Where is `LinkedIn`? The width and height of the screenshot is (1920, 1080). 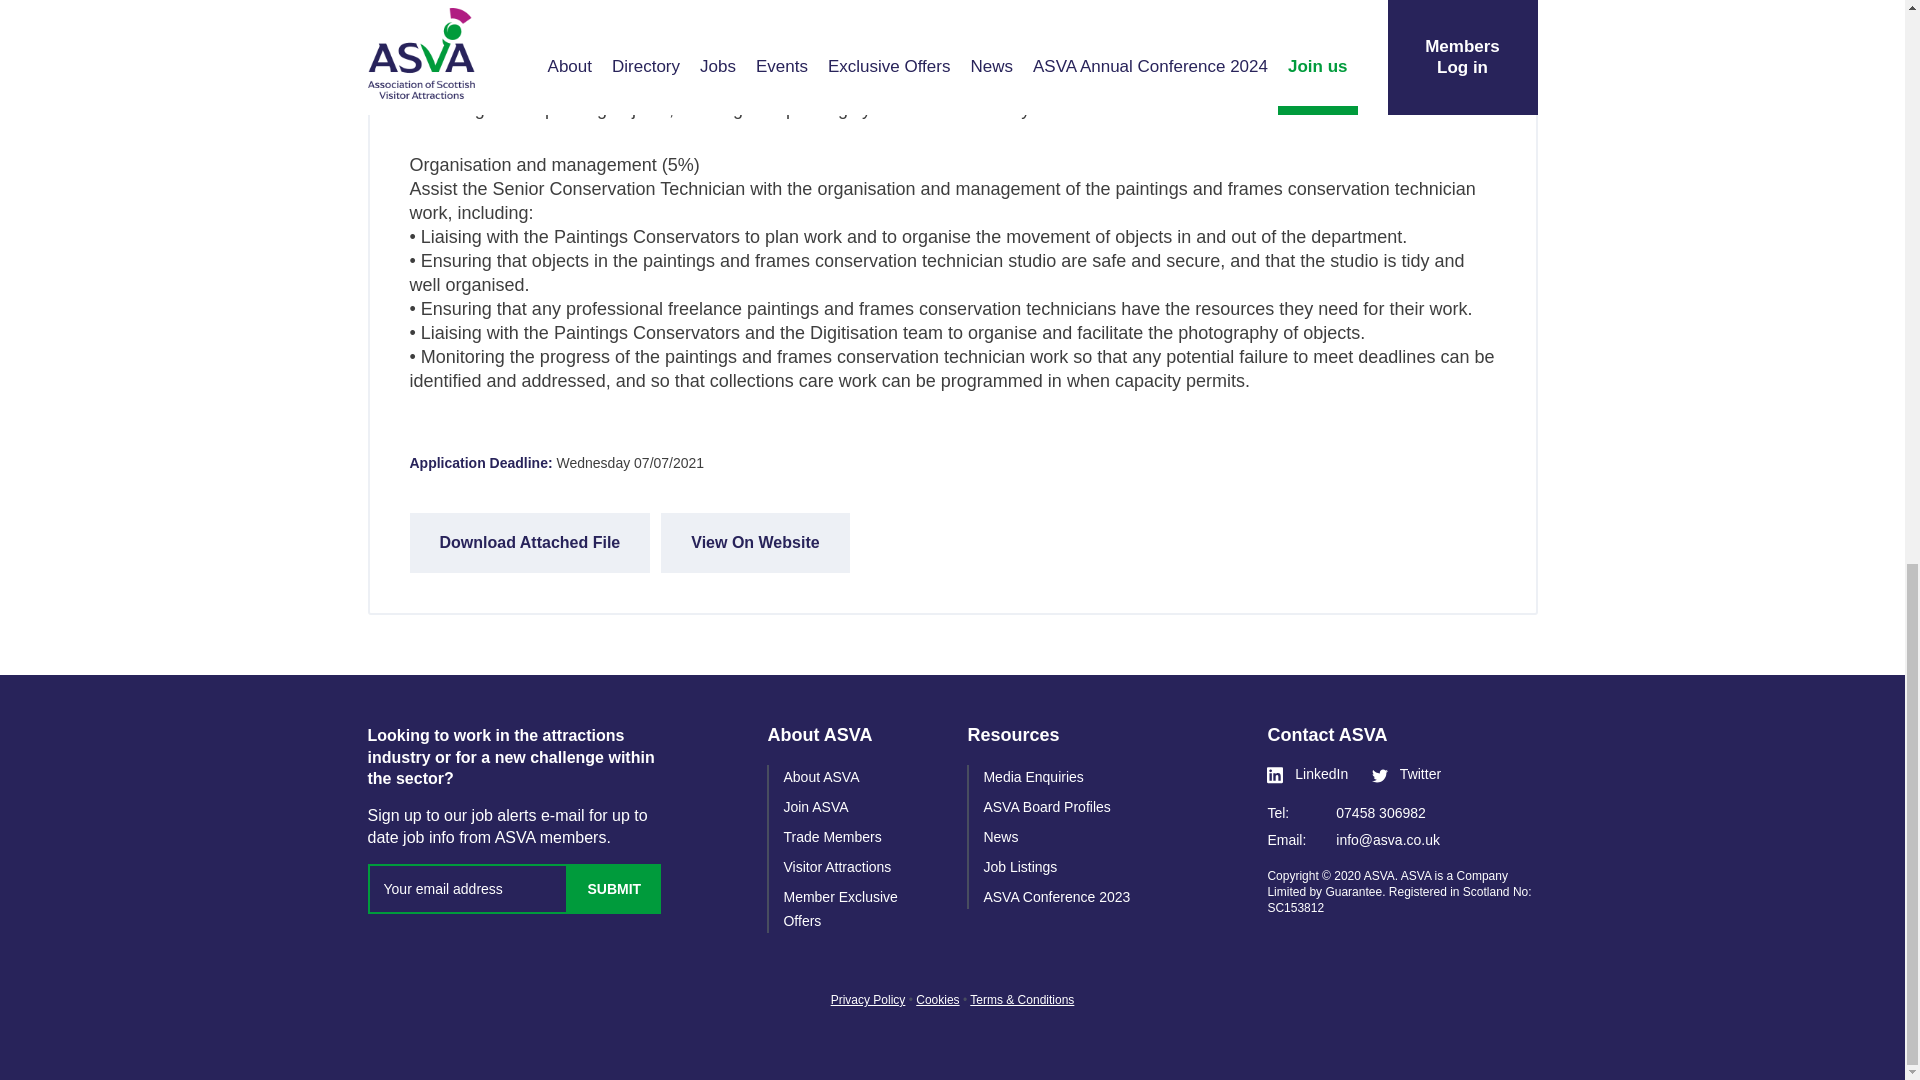 LinkedIn is located at coordinates (1307, 774).